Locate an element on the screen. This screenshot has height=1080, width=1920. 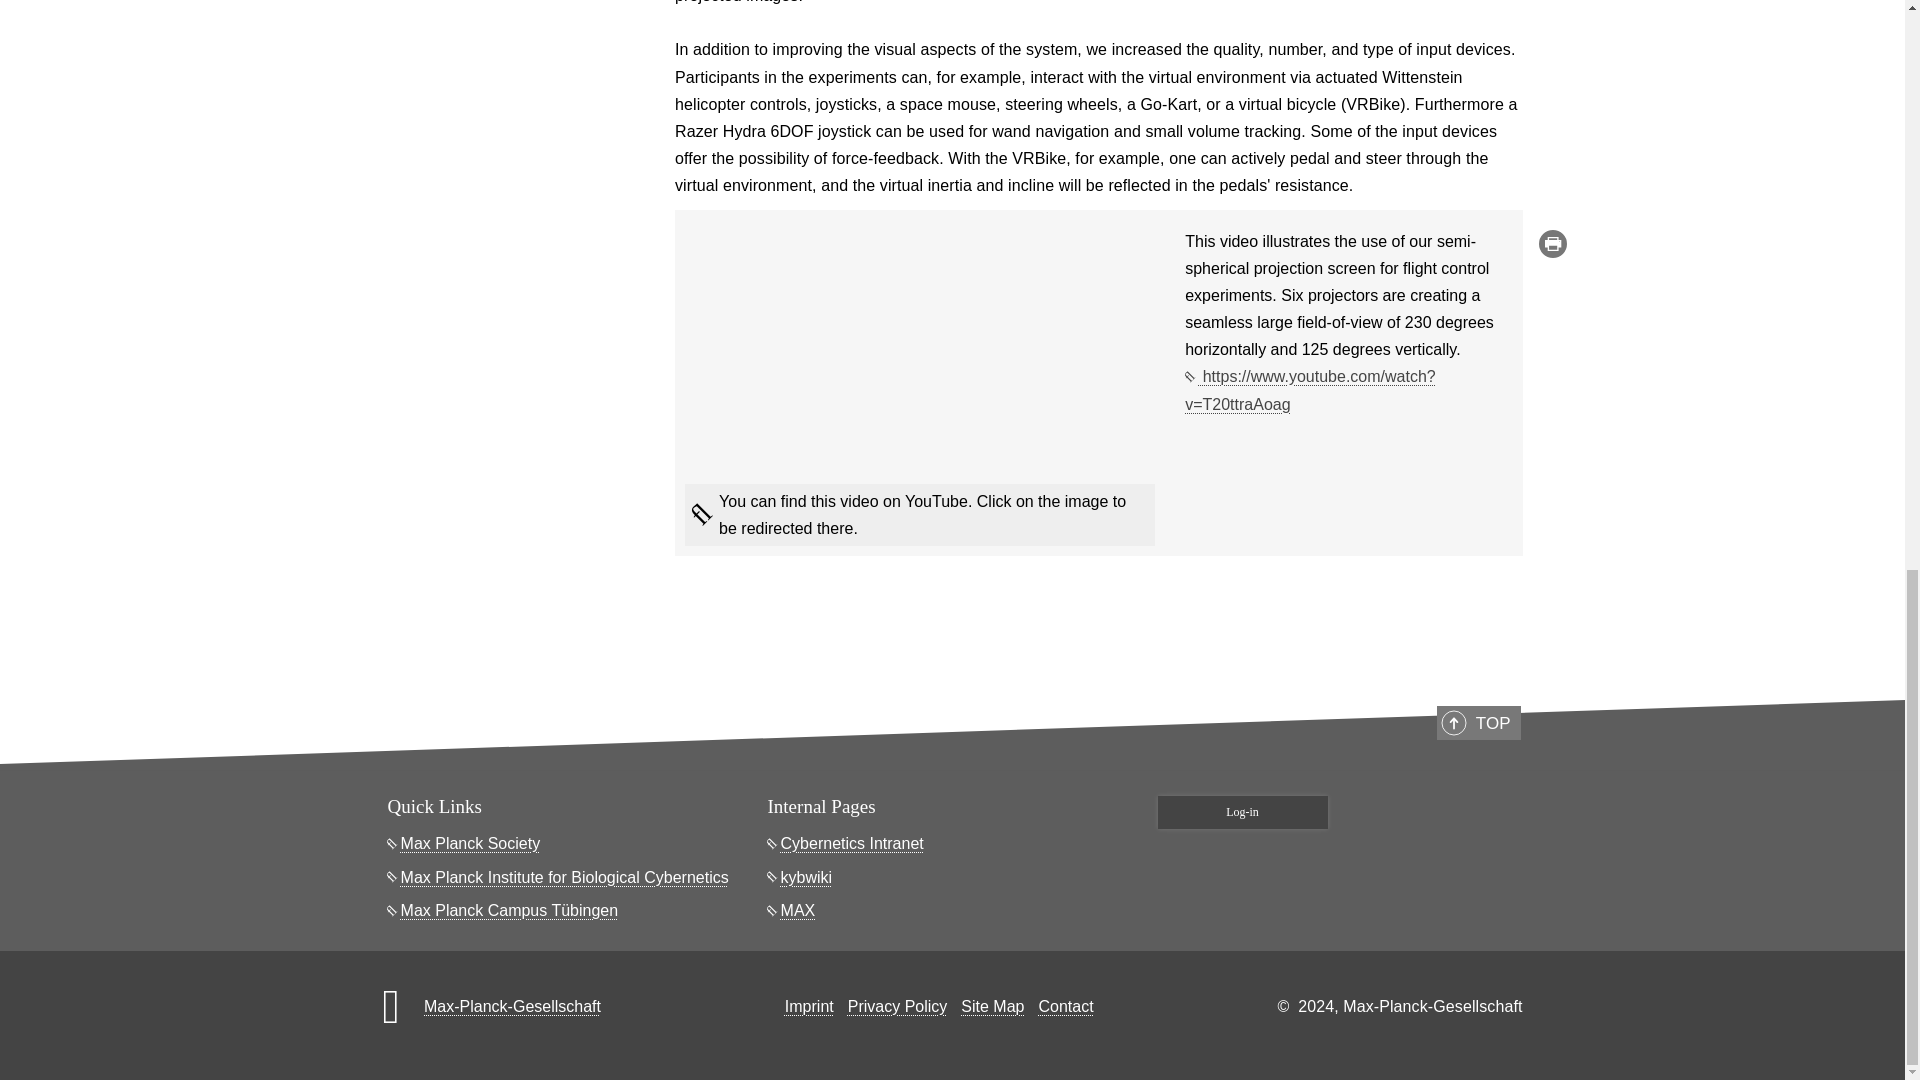
Max-Planck-Gesellschaft is located at coordinates (512, 1006).